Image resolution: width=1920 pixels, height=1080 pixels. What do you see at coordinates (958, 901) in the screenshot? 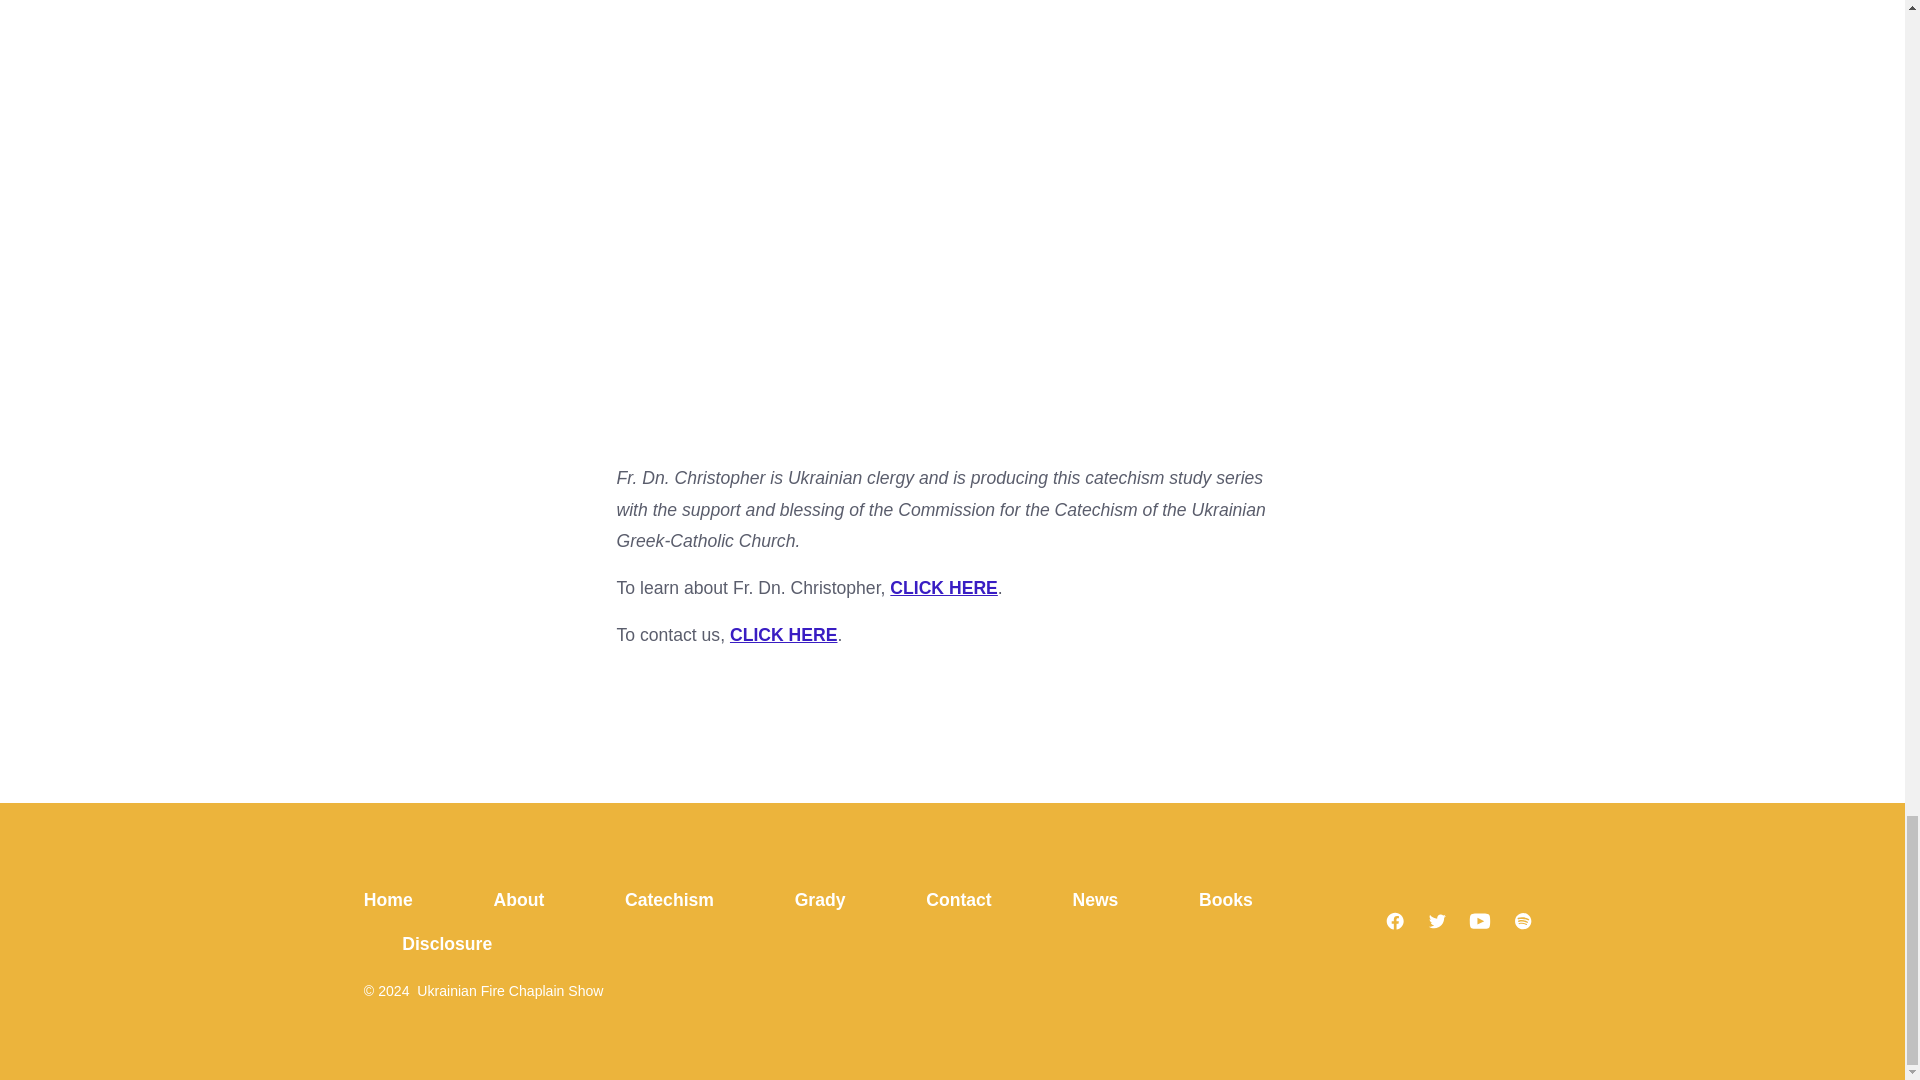
I see `Contact` at bounding box center [958, 901].